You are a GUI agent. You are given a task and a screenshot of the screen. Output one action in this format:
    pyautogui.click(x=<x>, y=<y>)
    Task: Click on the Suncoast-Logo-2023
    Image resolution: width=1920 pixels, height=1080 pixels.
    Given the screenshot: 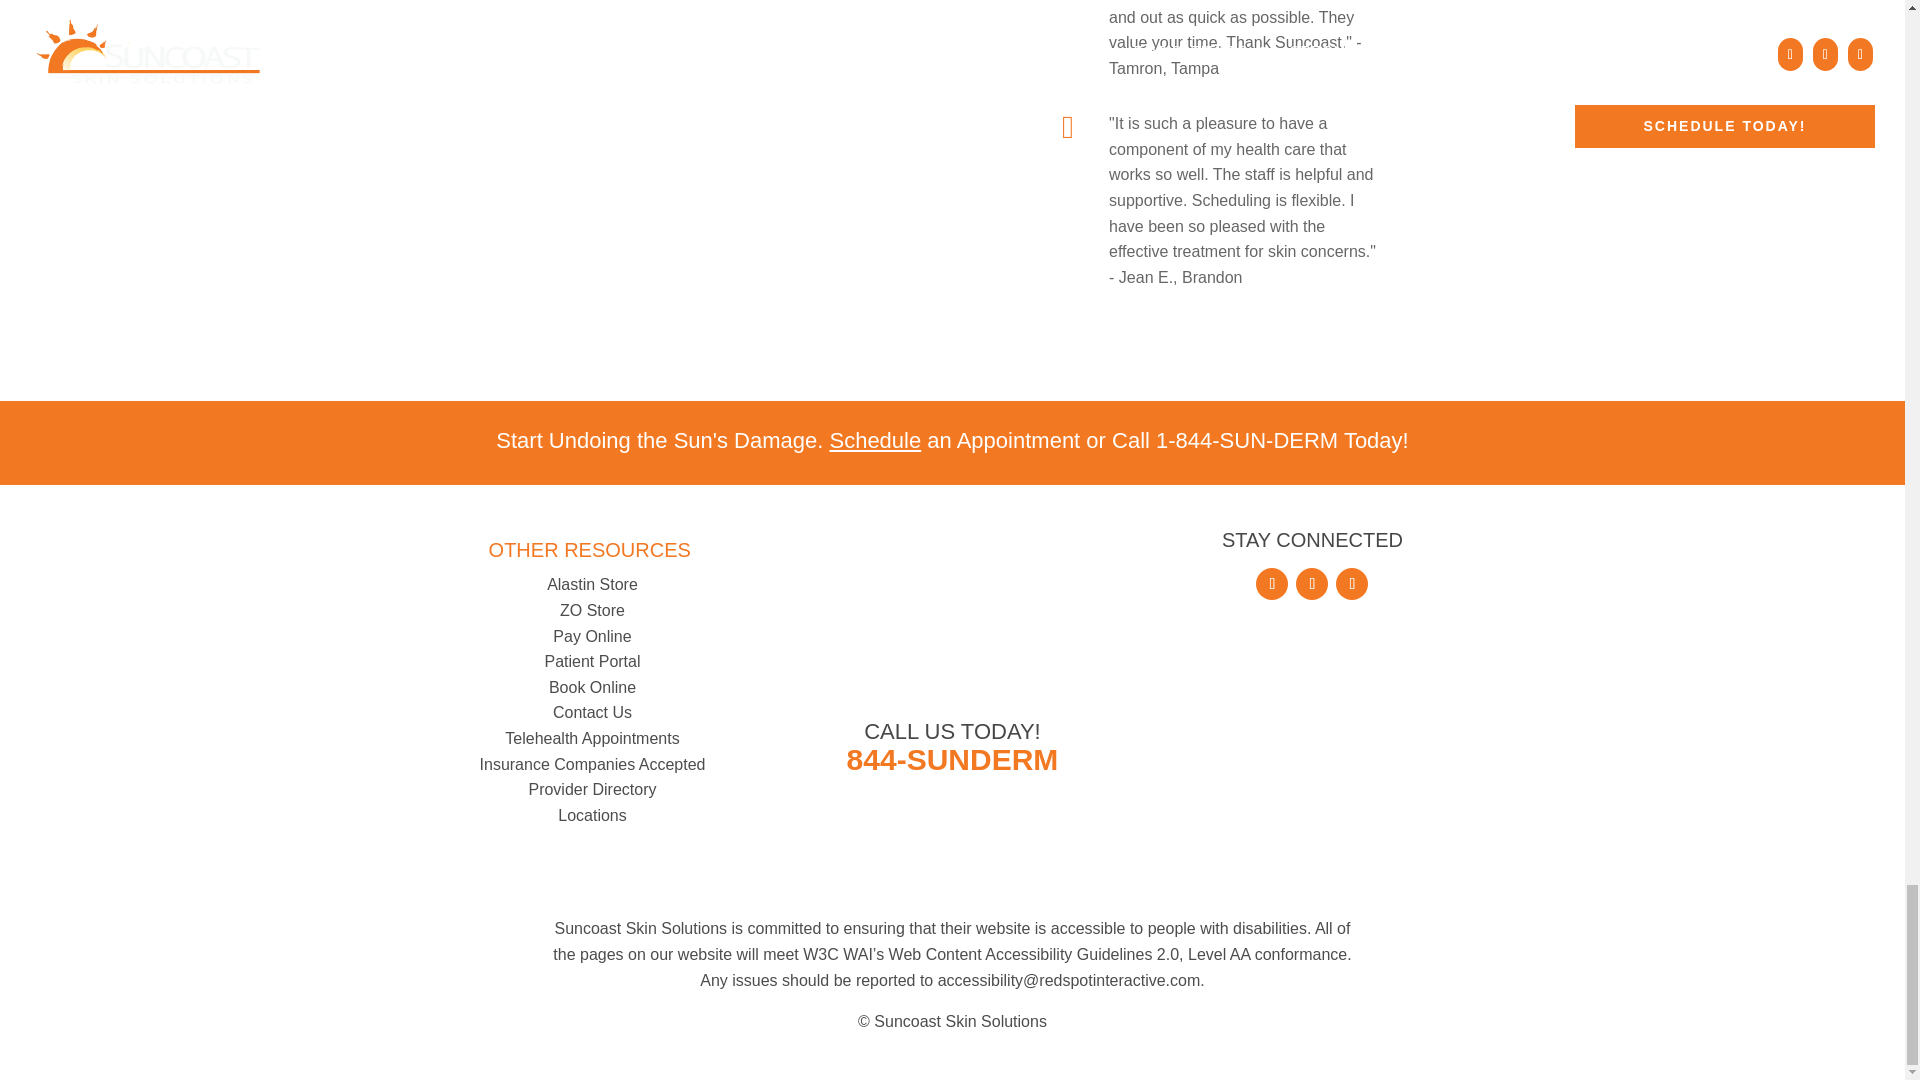 What is the action you would take?
    pyautogui.click(x=952, y=629)
    